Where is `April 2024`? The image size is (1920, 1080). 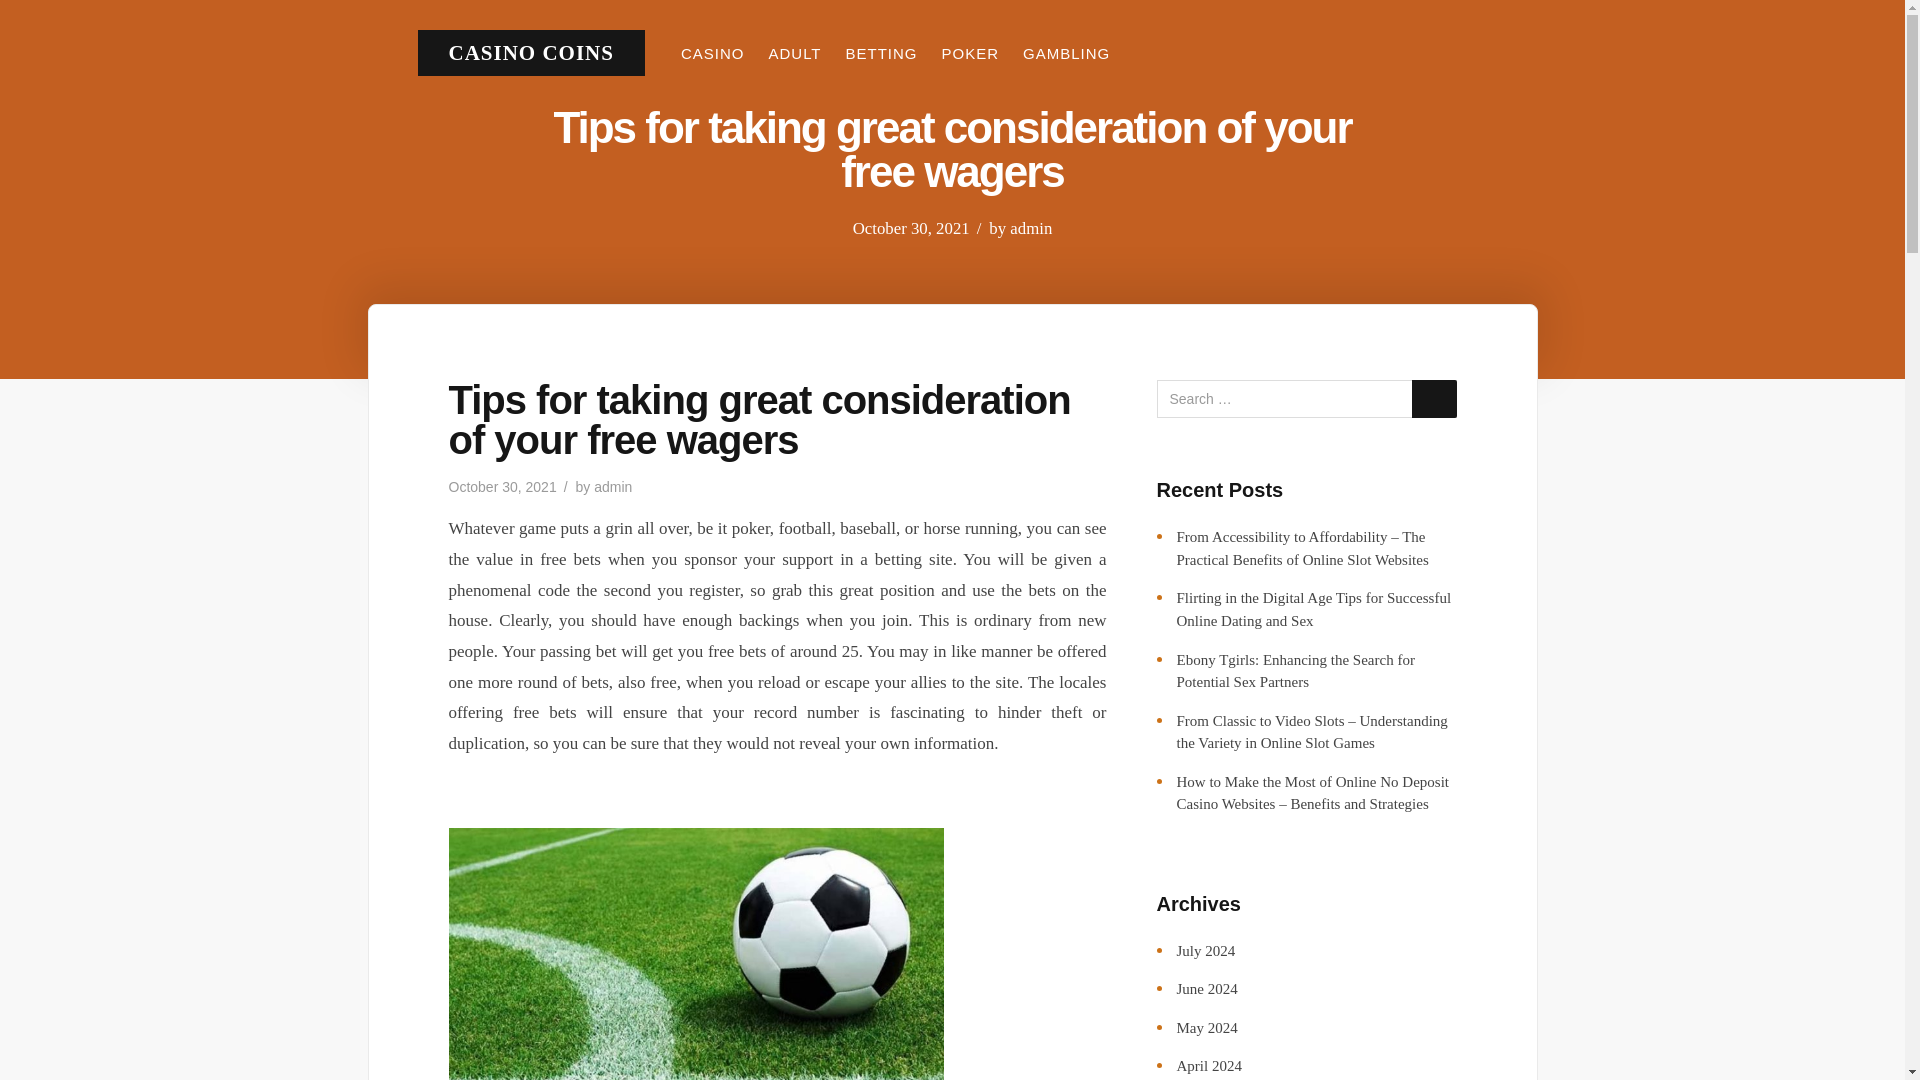
April 2024 is located at coordinates (1208, 1066).